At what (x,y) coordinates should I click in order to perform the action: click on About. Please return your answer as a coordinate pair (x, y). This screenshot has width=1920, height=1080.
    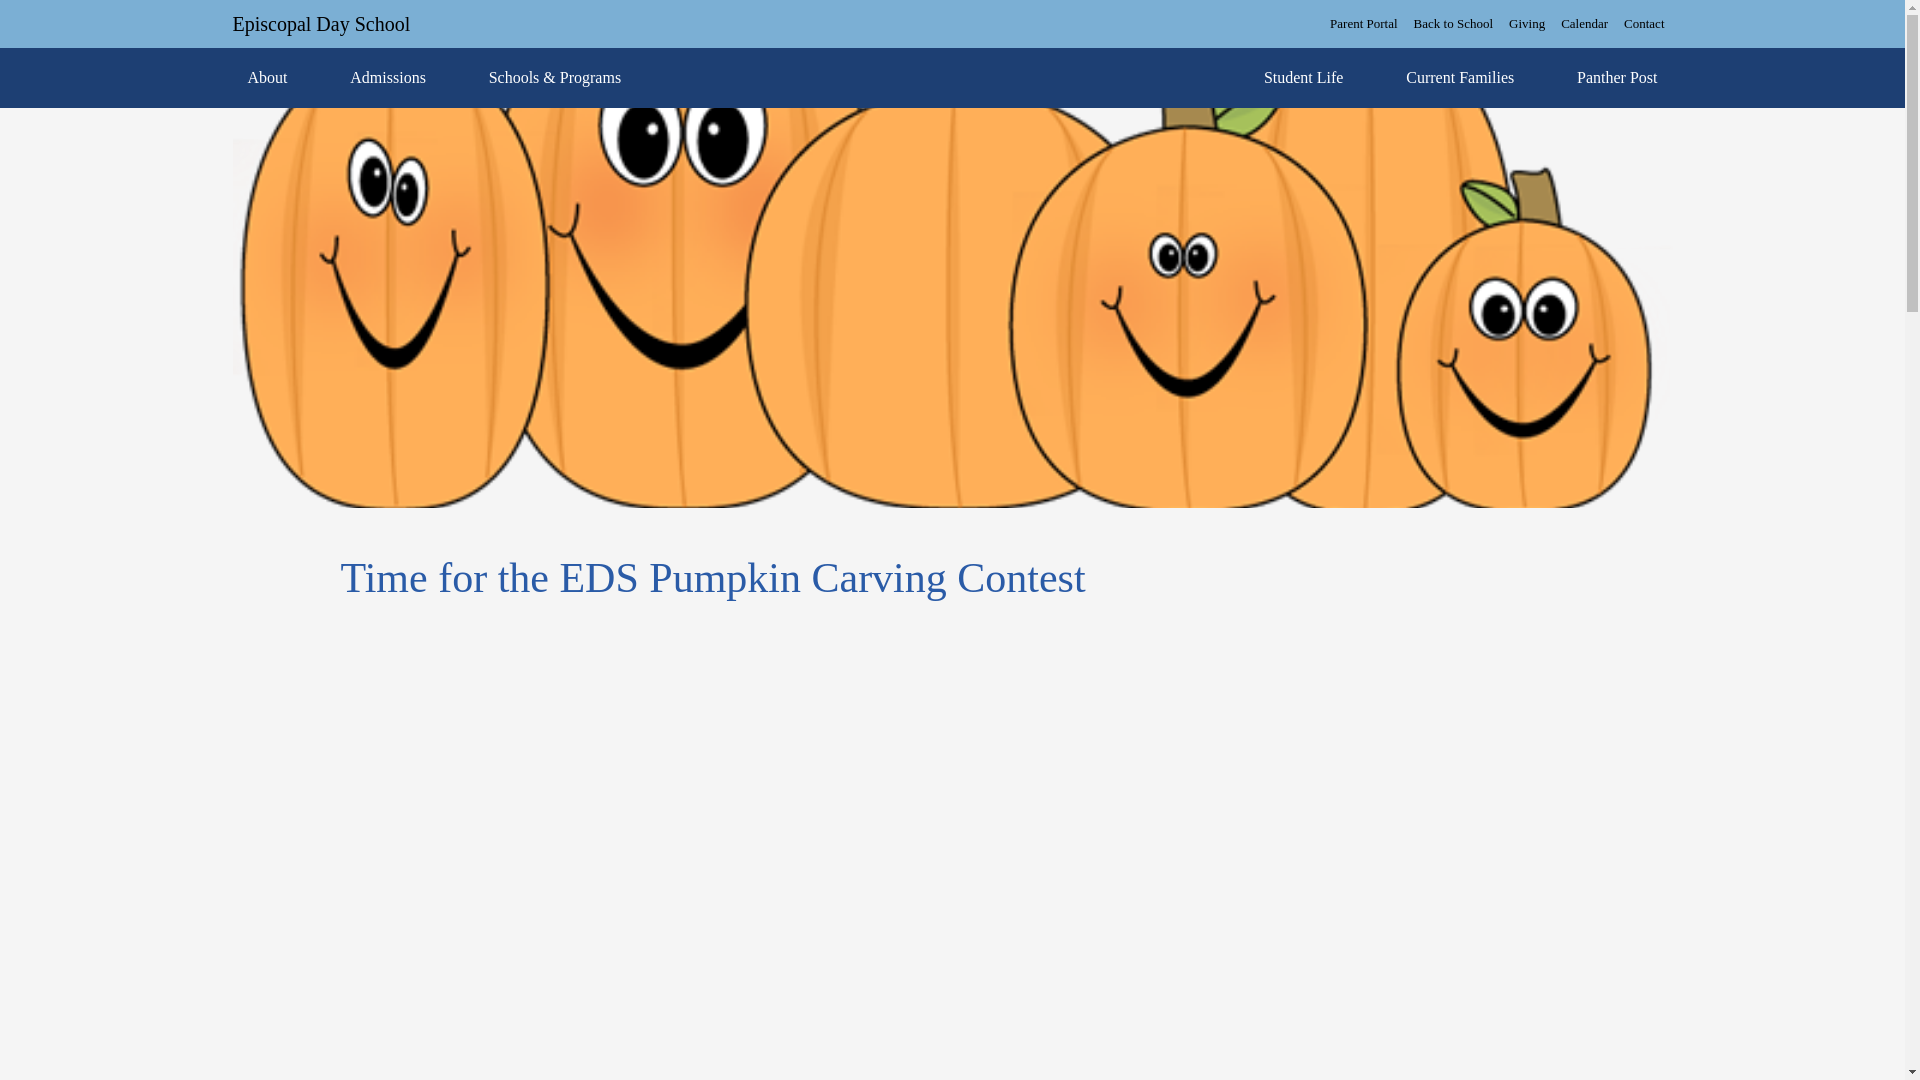
    Looking at the image, I should click on (266, 78).